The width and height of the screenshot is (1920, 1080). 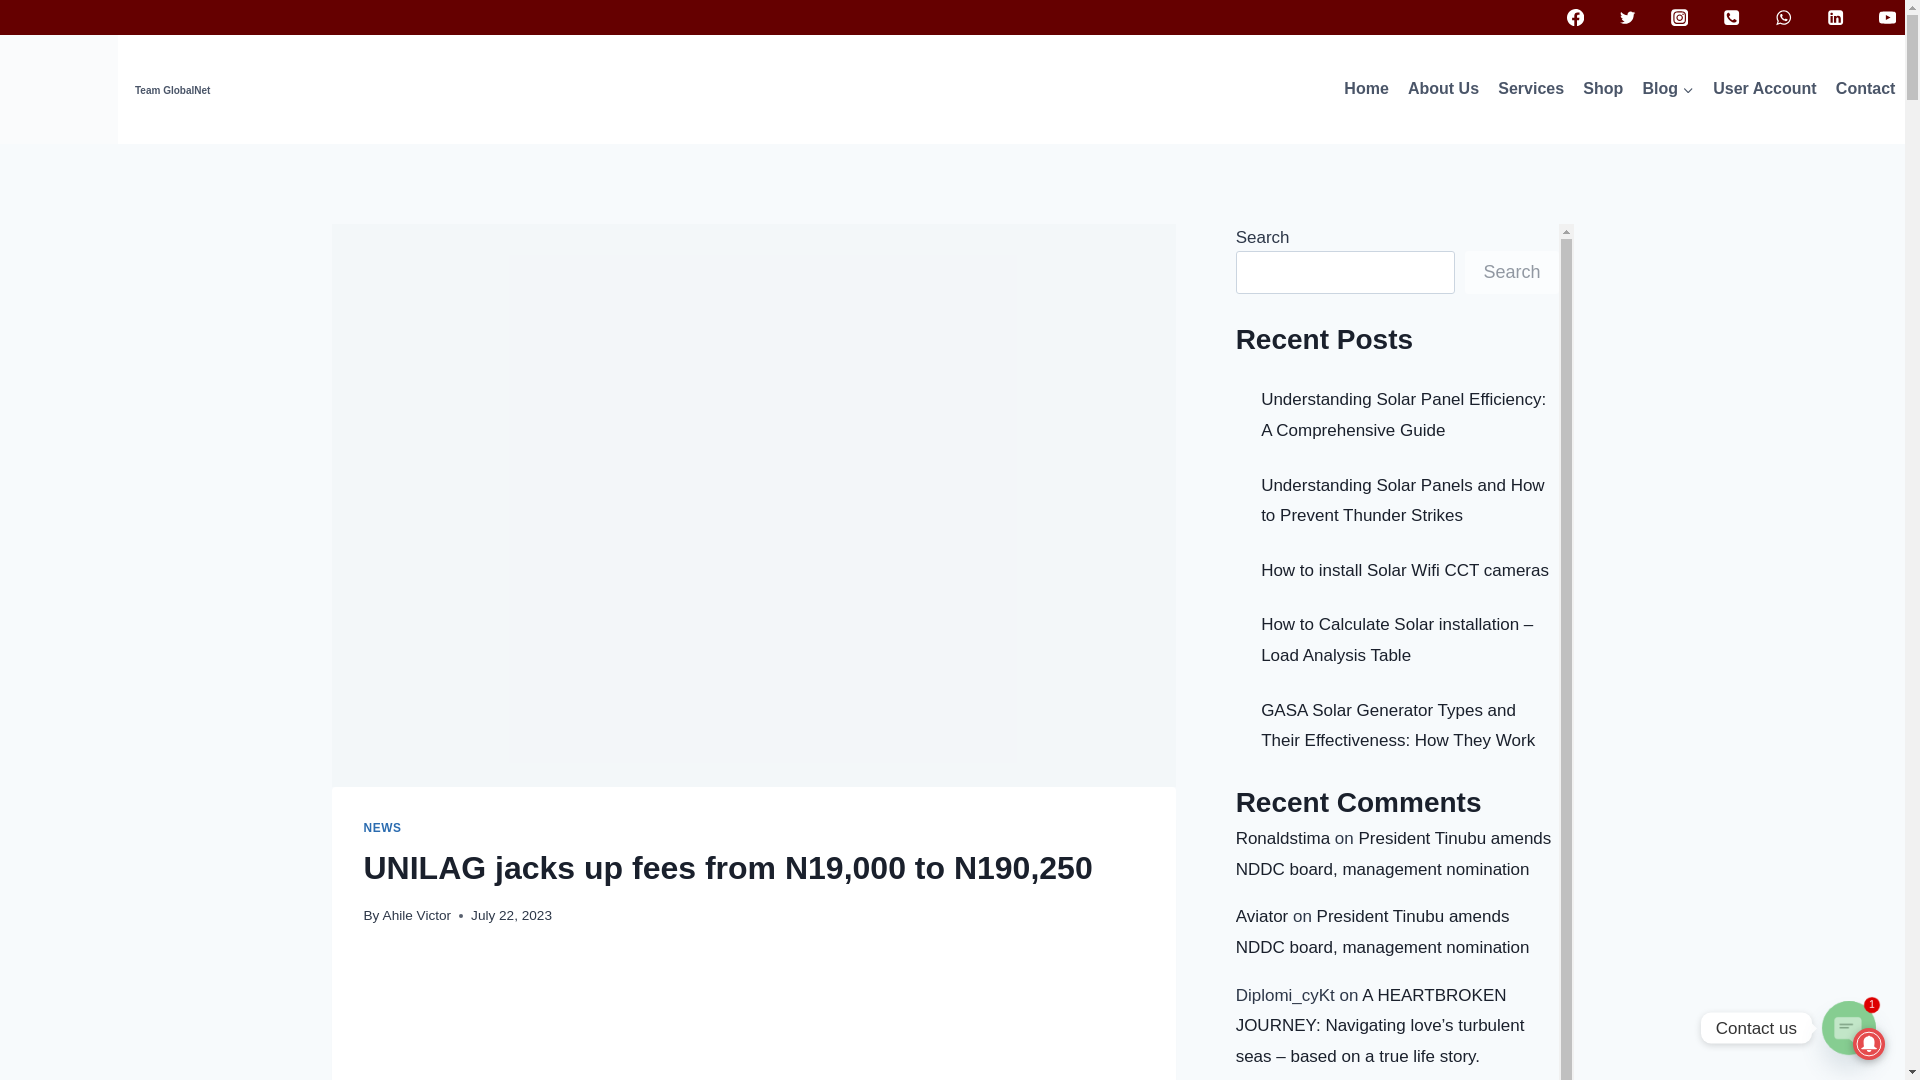 What do you see at coordinates (1766, 89) in the screenshot?
I see `User Account` at bounding box center [1766, 89].